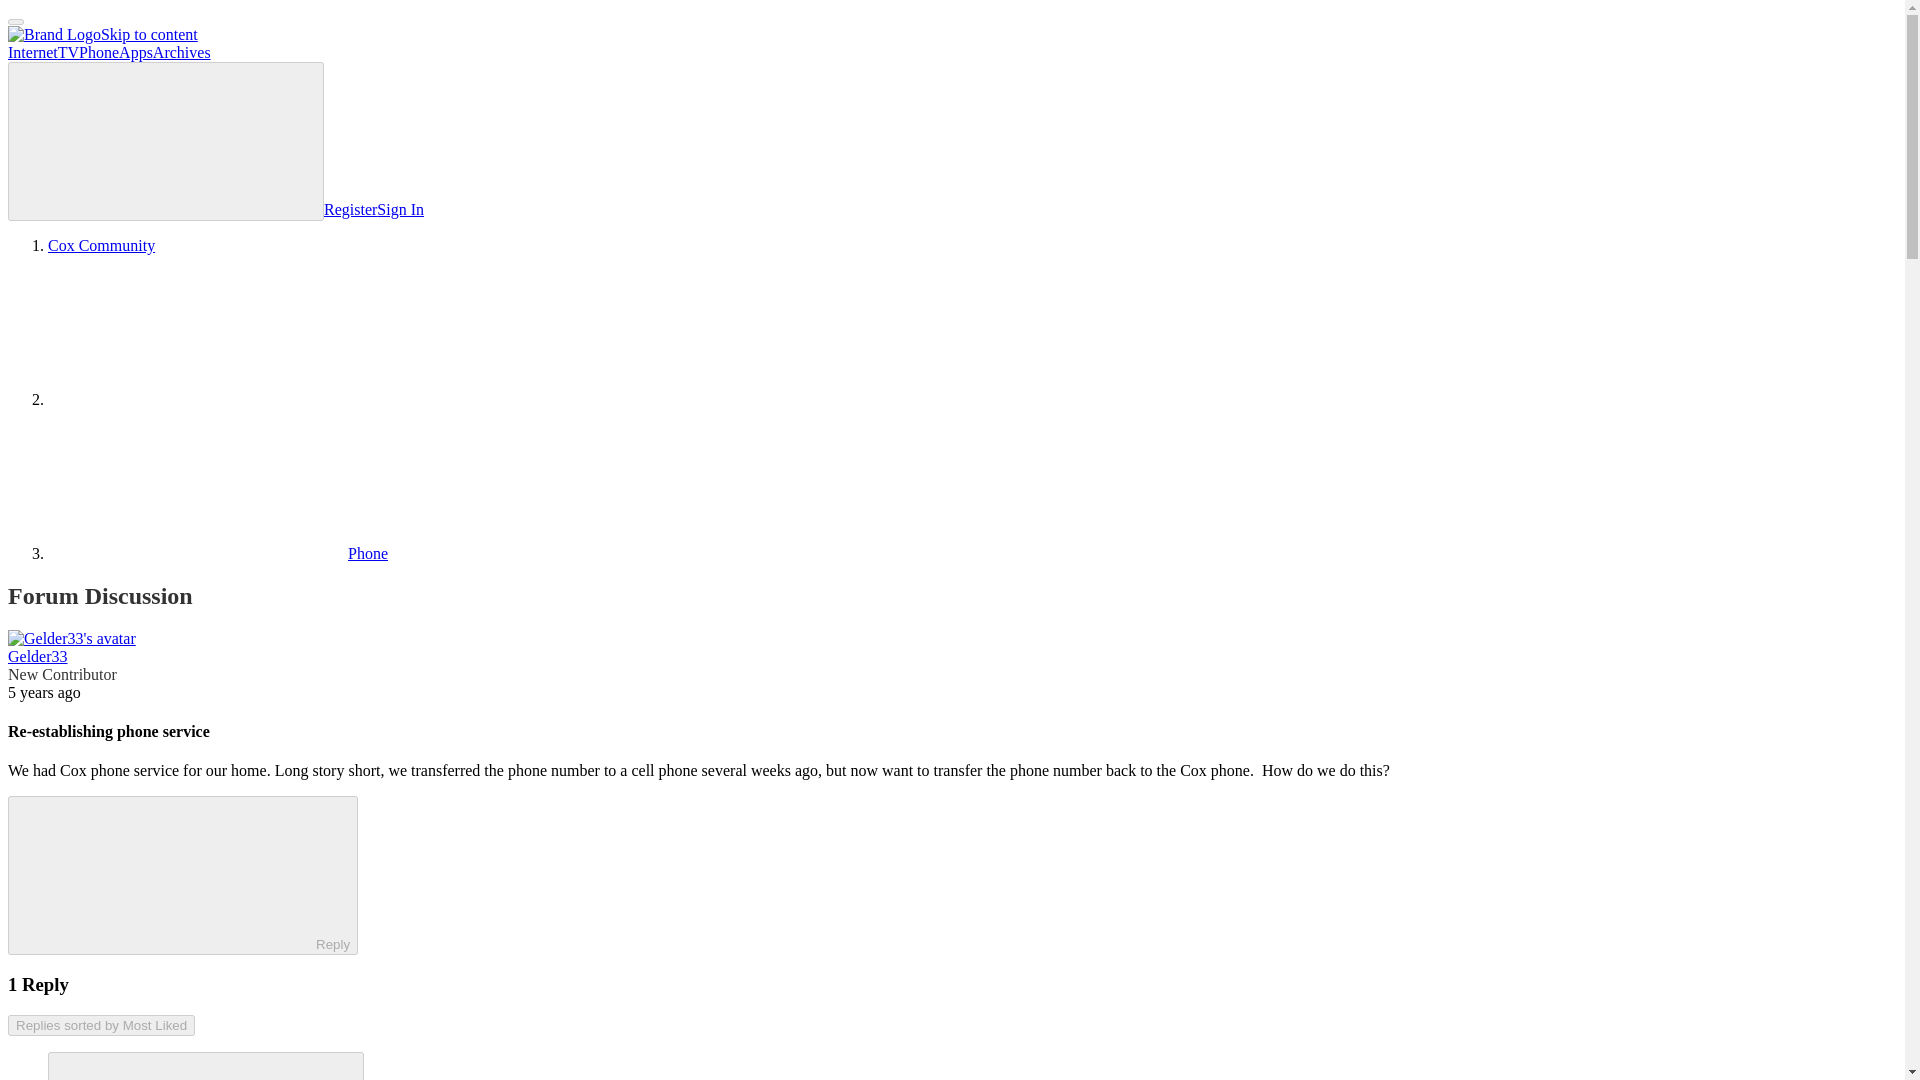  Describe the element at coordinates (149, 34) in the screenshot. I see `Skip to content` at that location.